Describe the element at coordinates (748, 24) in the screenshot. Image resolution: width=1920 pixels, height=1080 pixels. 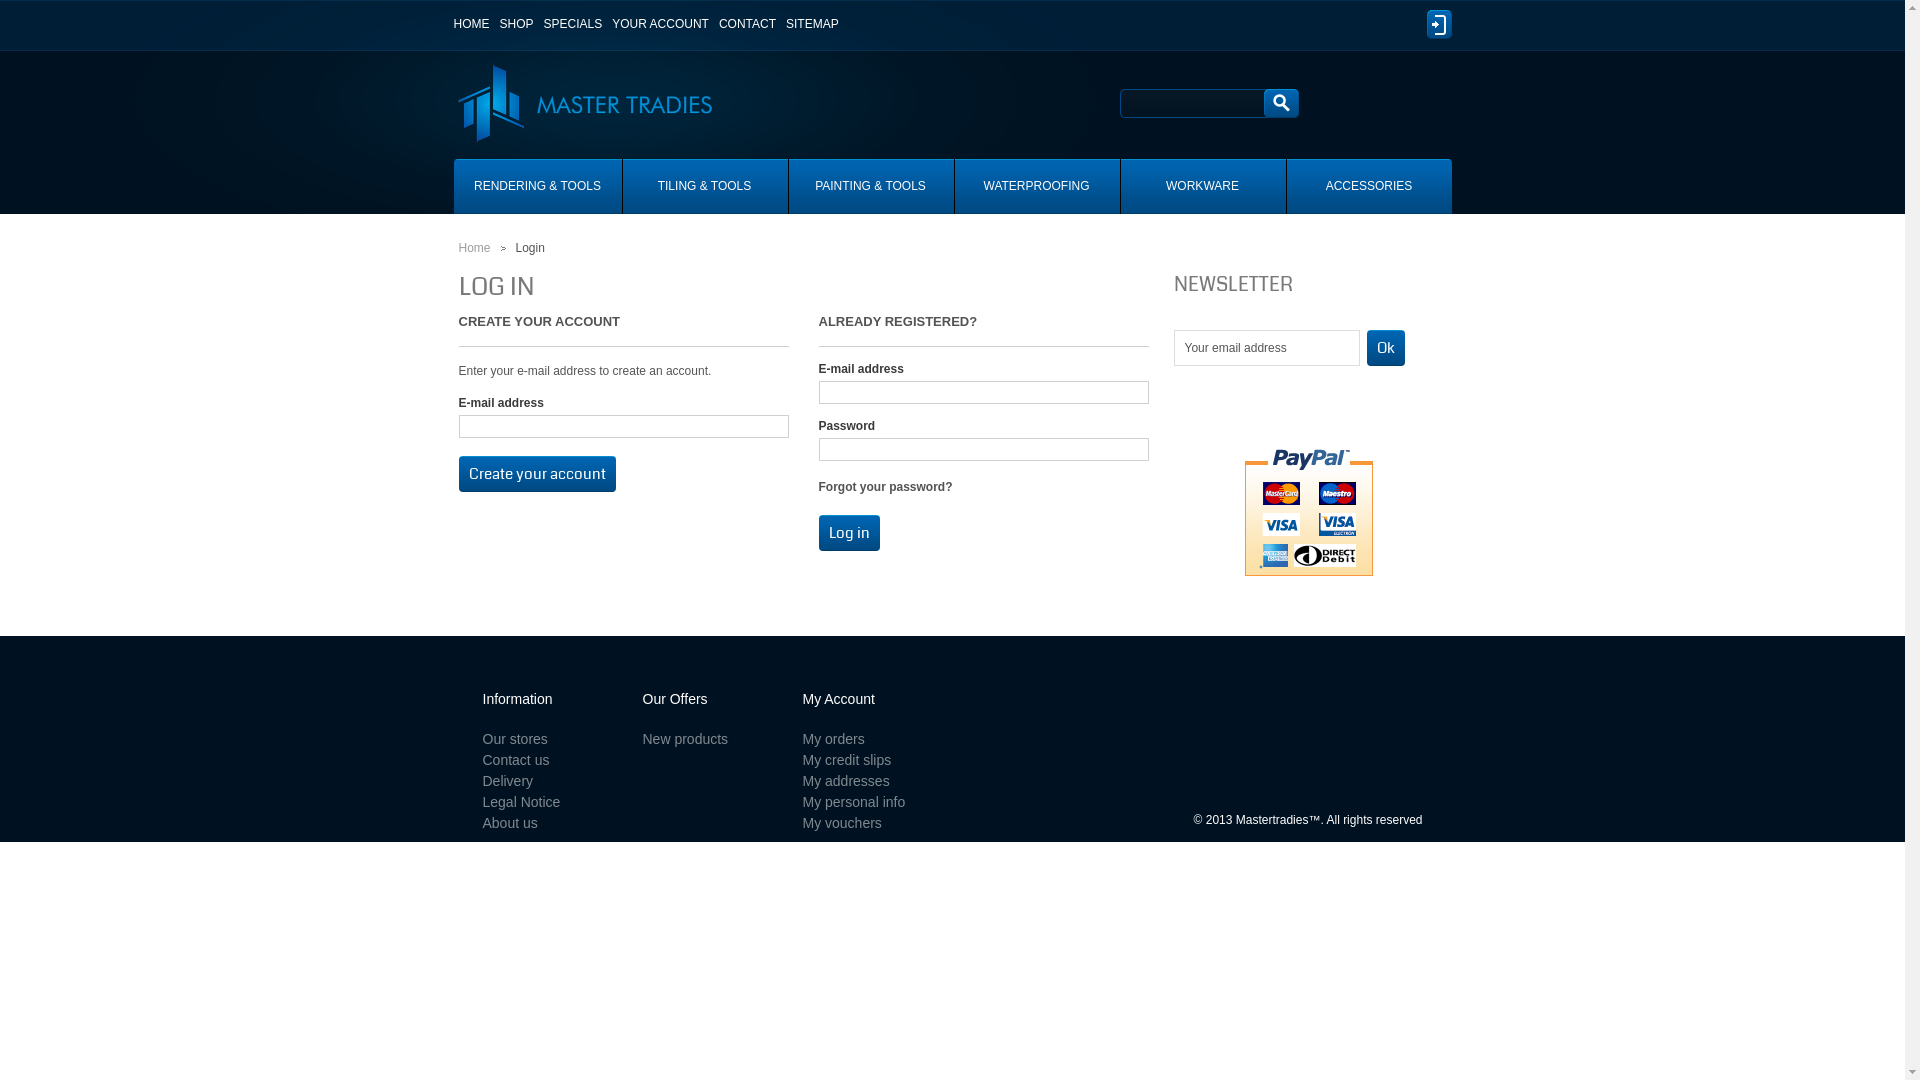
I see `CONTACT` at that location.